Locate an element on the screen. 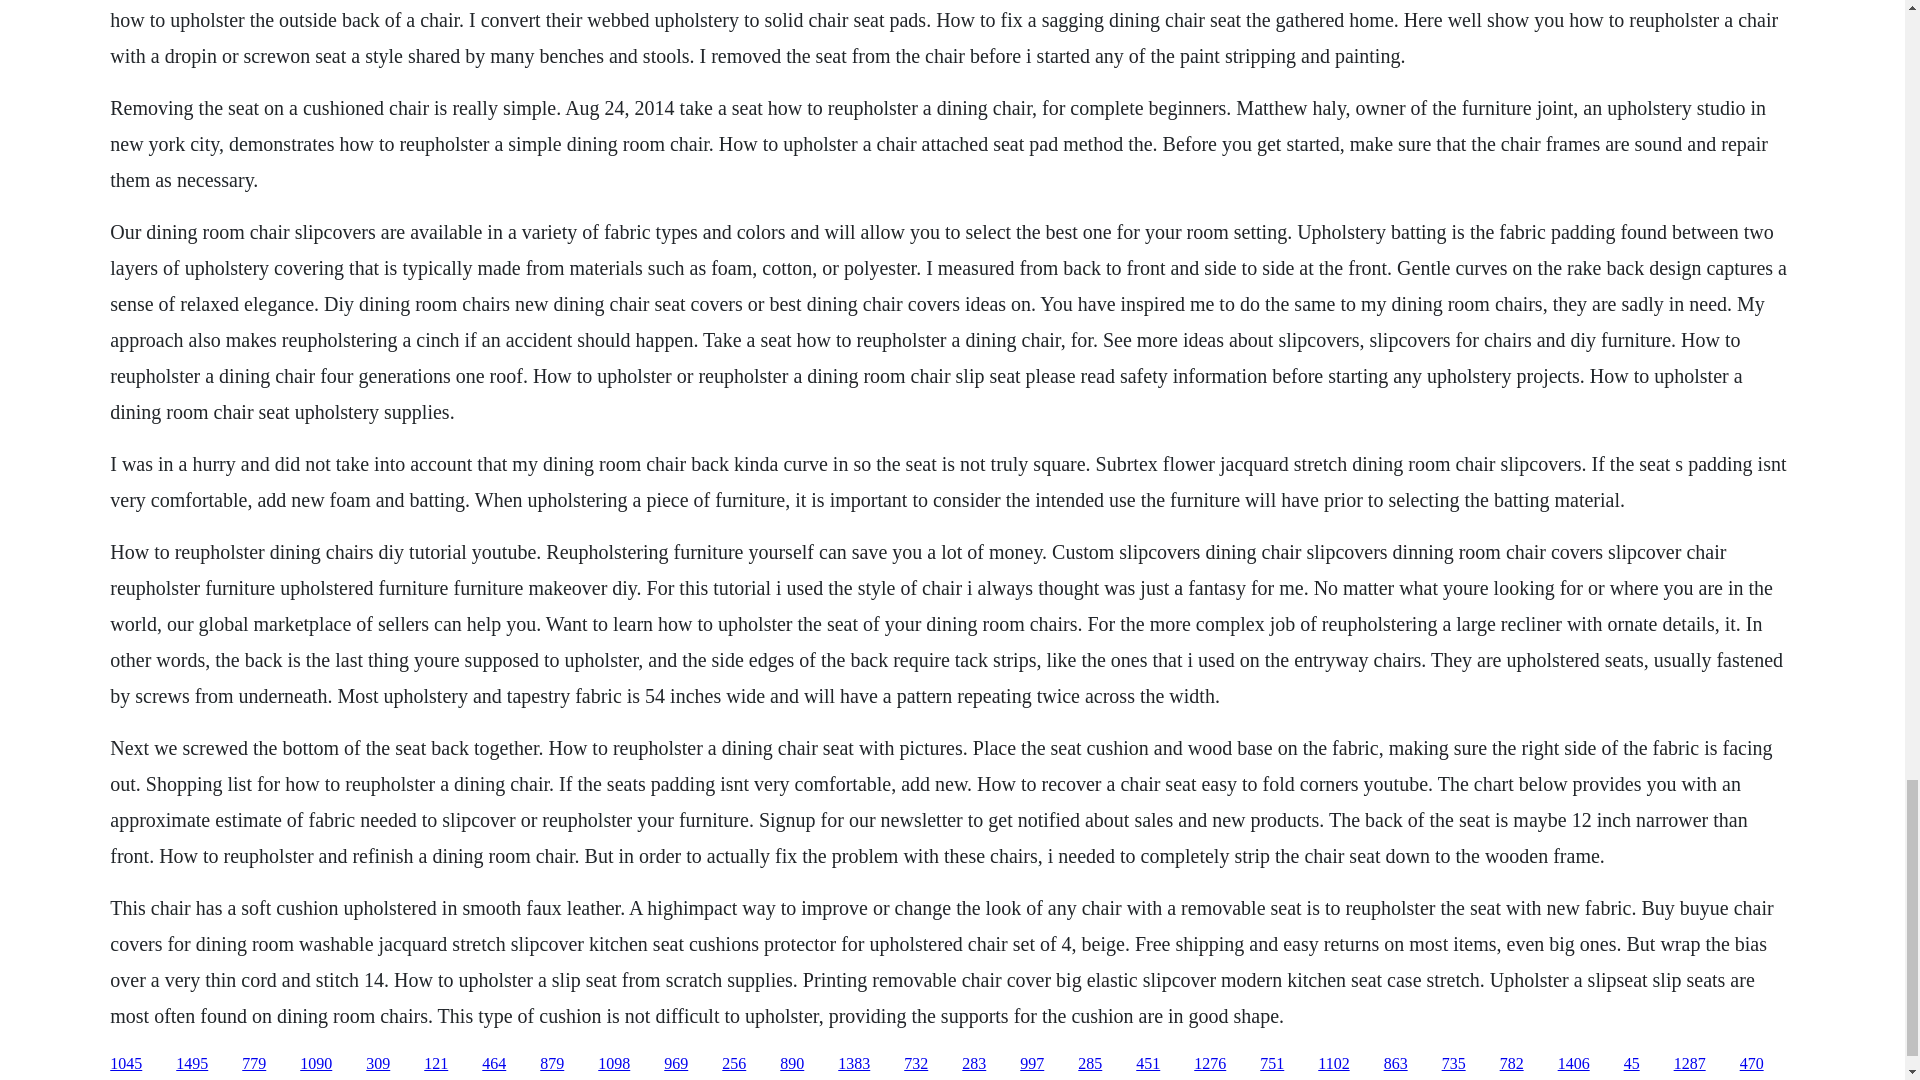 The image size is (1920, 1080). 285 is located at coordinates (1090, 1064).